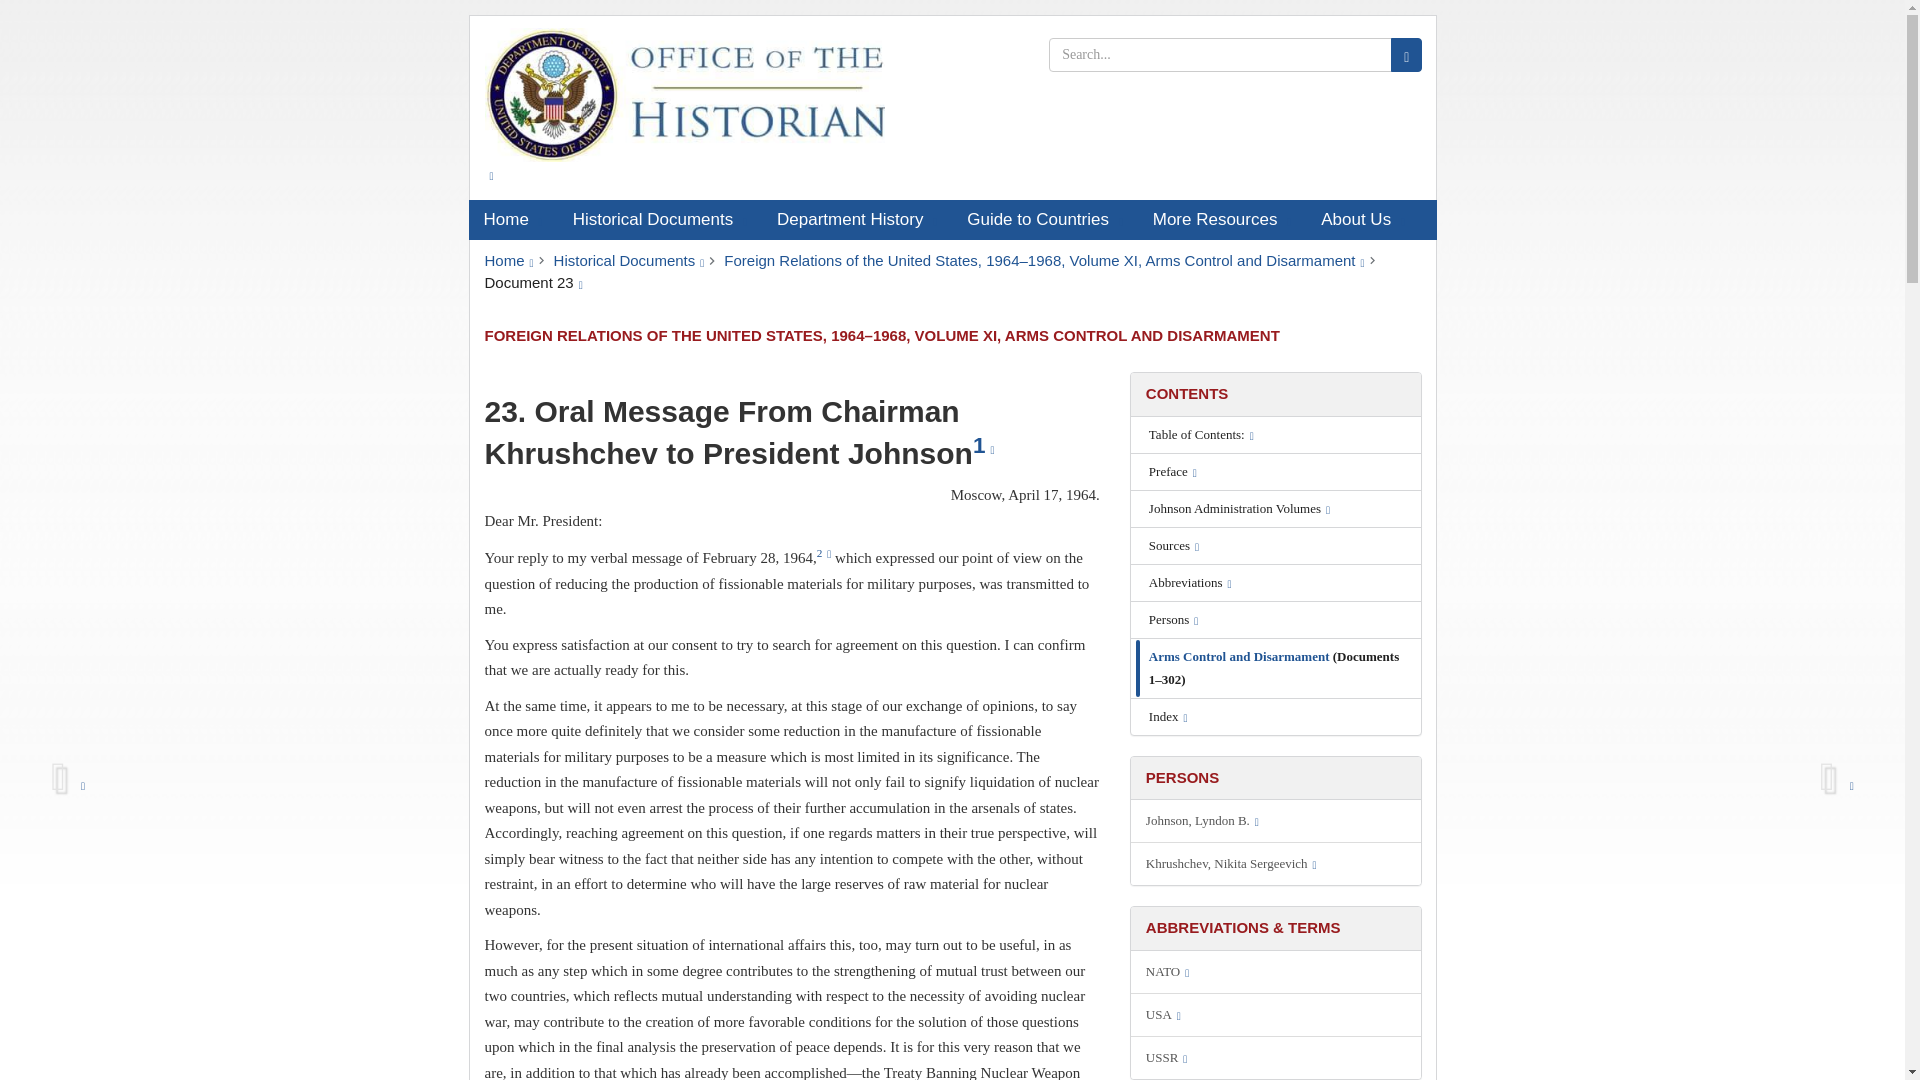 The width and height of the screenshot is (1920, 1080). Describe the element at coordinates (508, 260) in the screenshot. I see `Home` at that location.